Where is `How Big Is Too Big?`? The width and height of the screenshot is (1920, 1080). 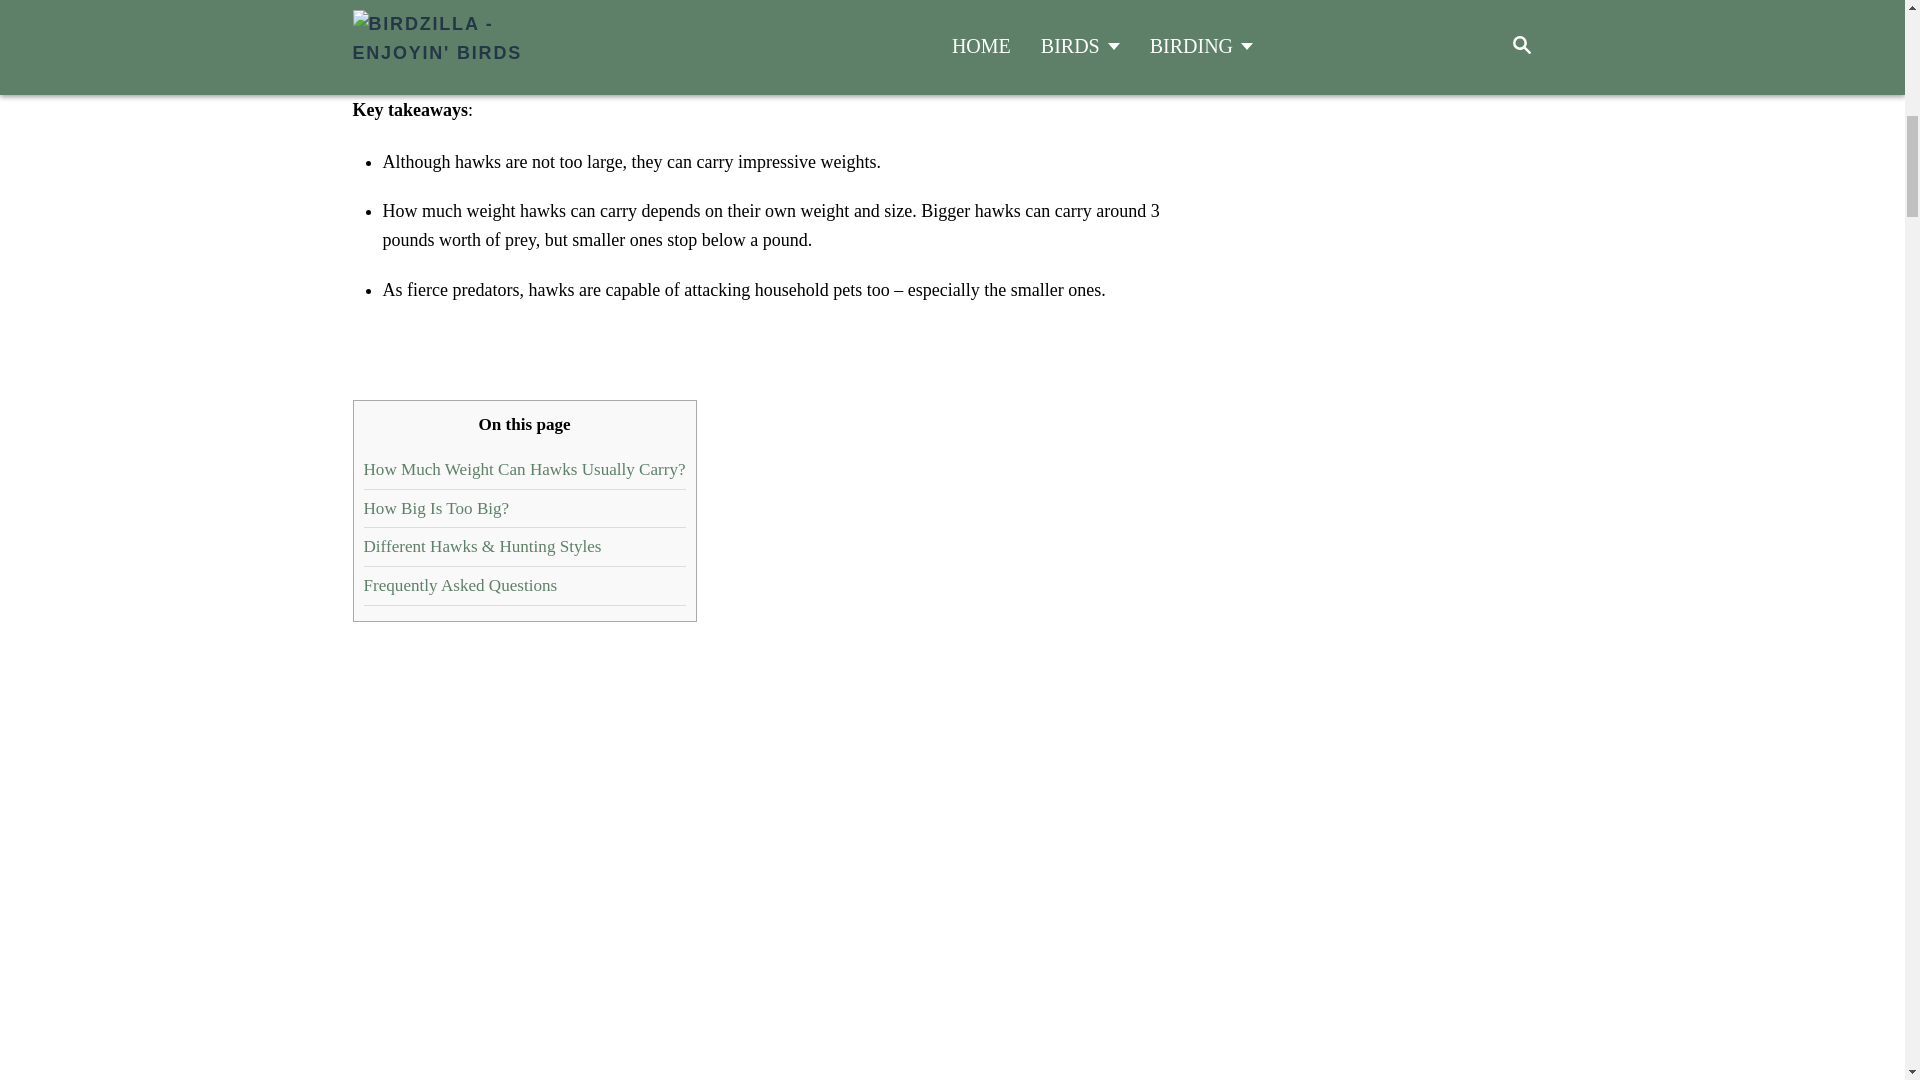
How Big Is Too Big? is located at coordinates (437, 508).